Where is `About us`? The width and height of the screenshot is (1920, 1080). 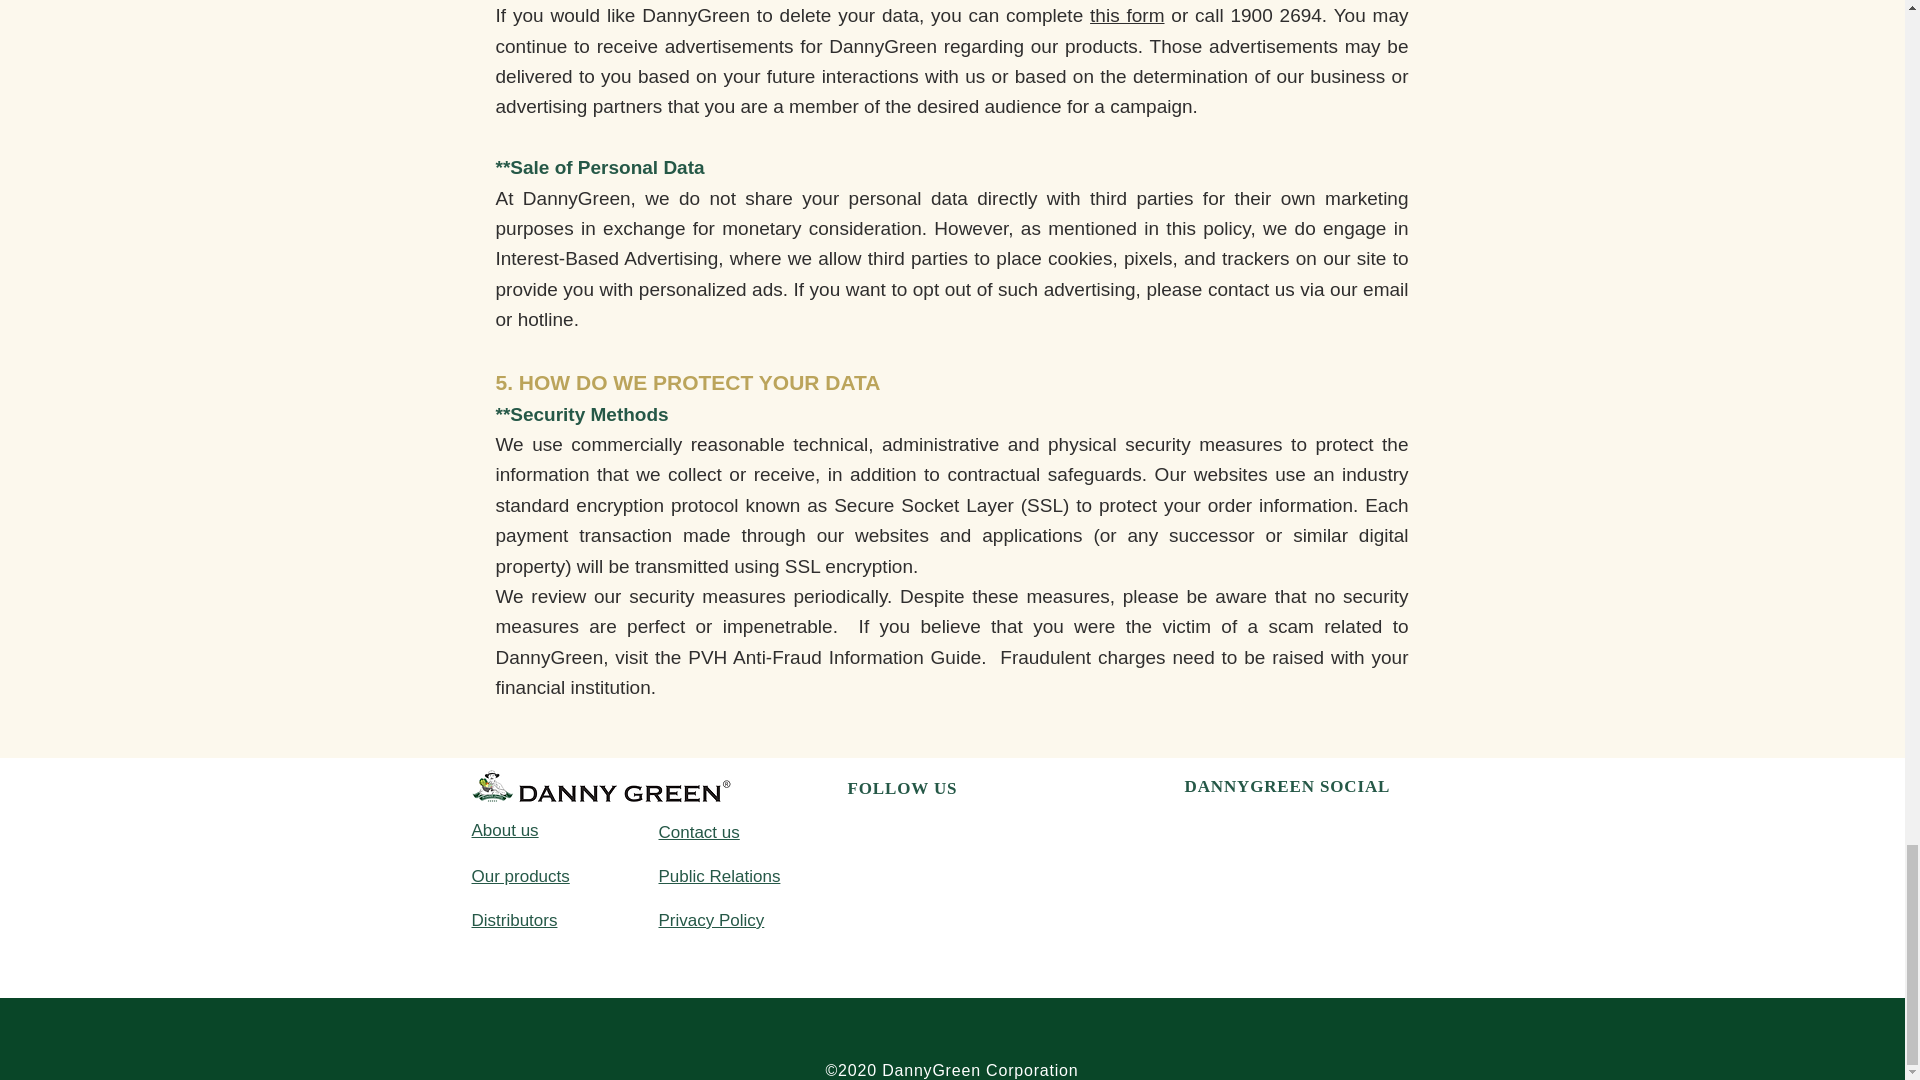 About us is located at coordinates (506, 830).